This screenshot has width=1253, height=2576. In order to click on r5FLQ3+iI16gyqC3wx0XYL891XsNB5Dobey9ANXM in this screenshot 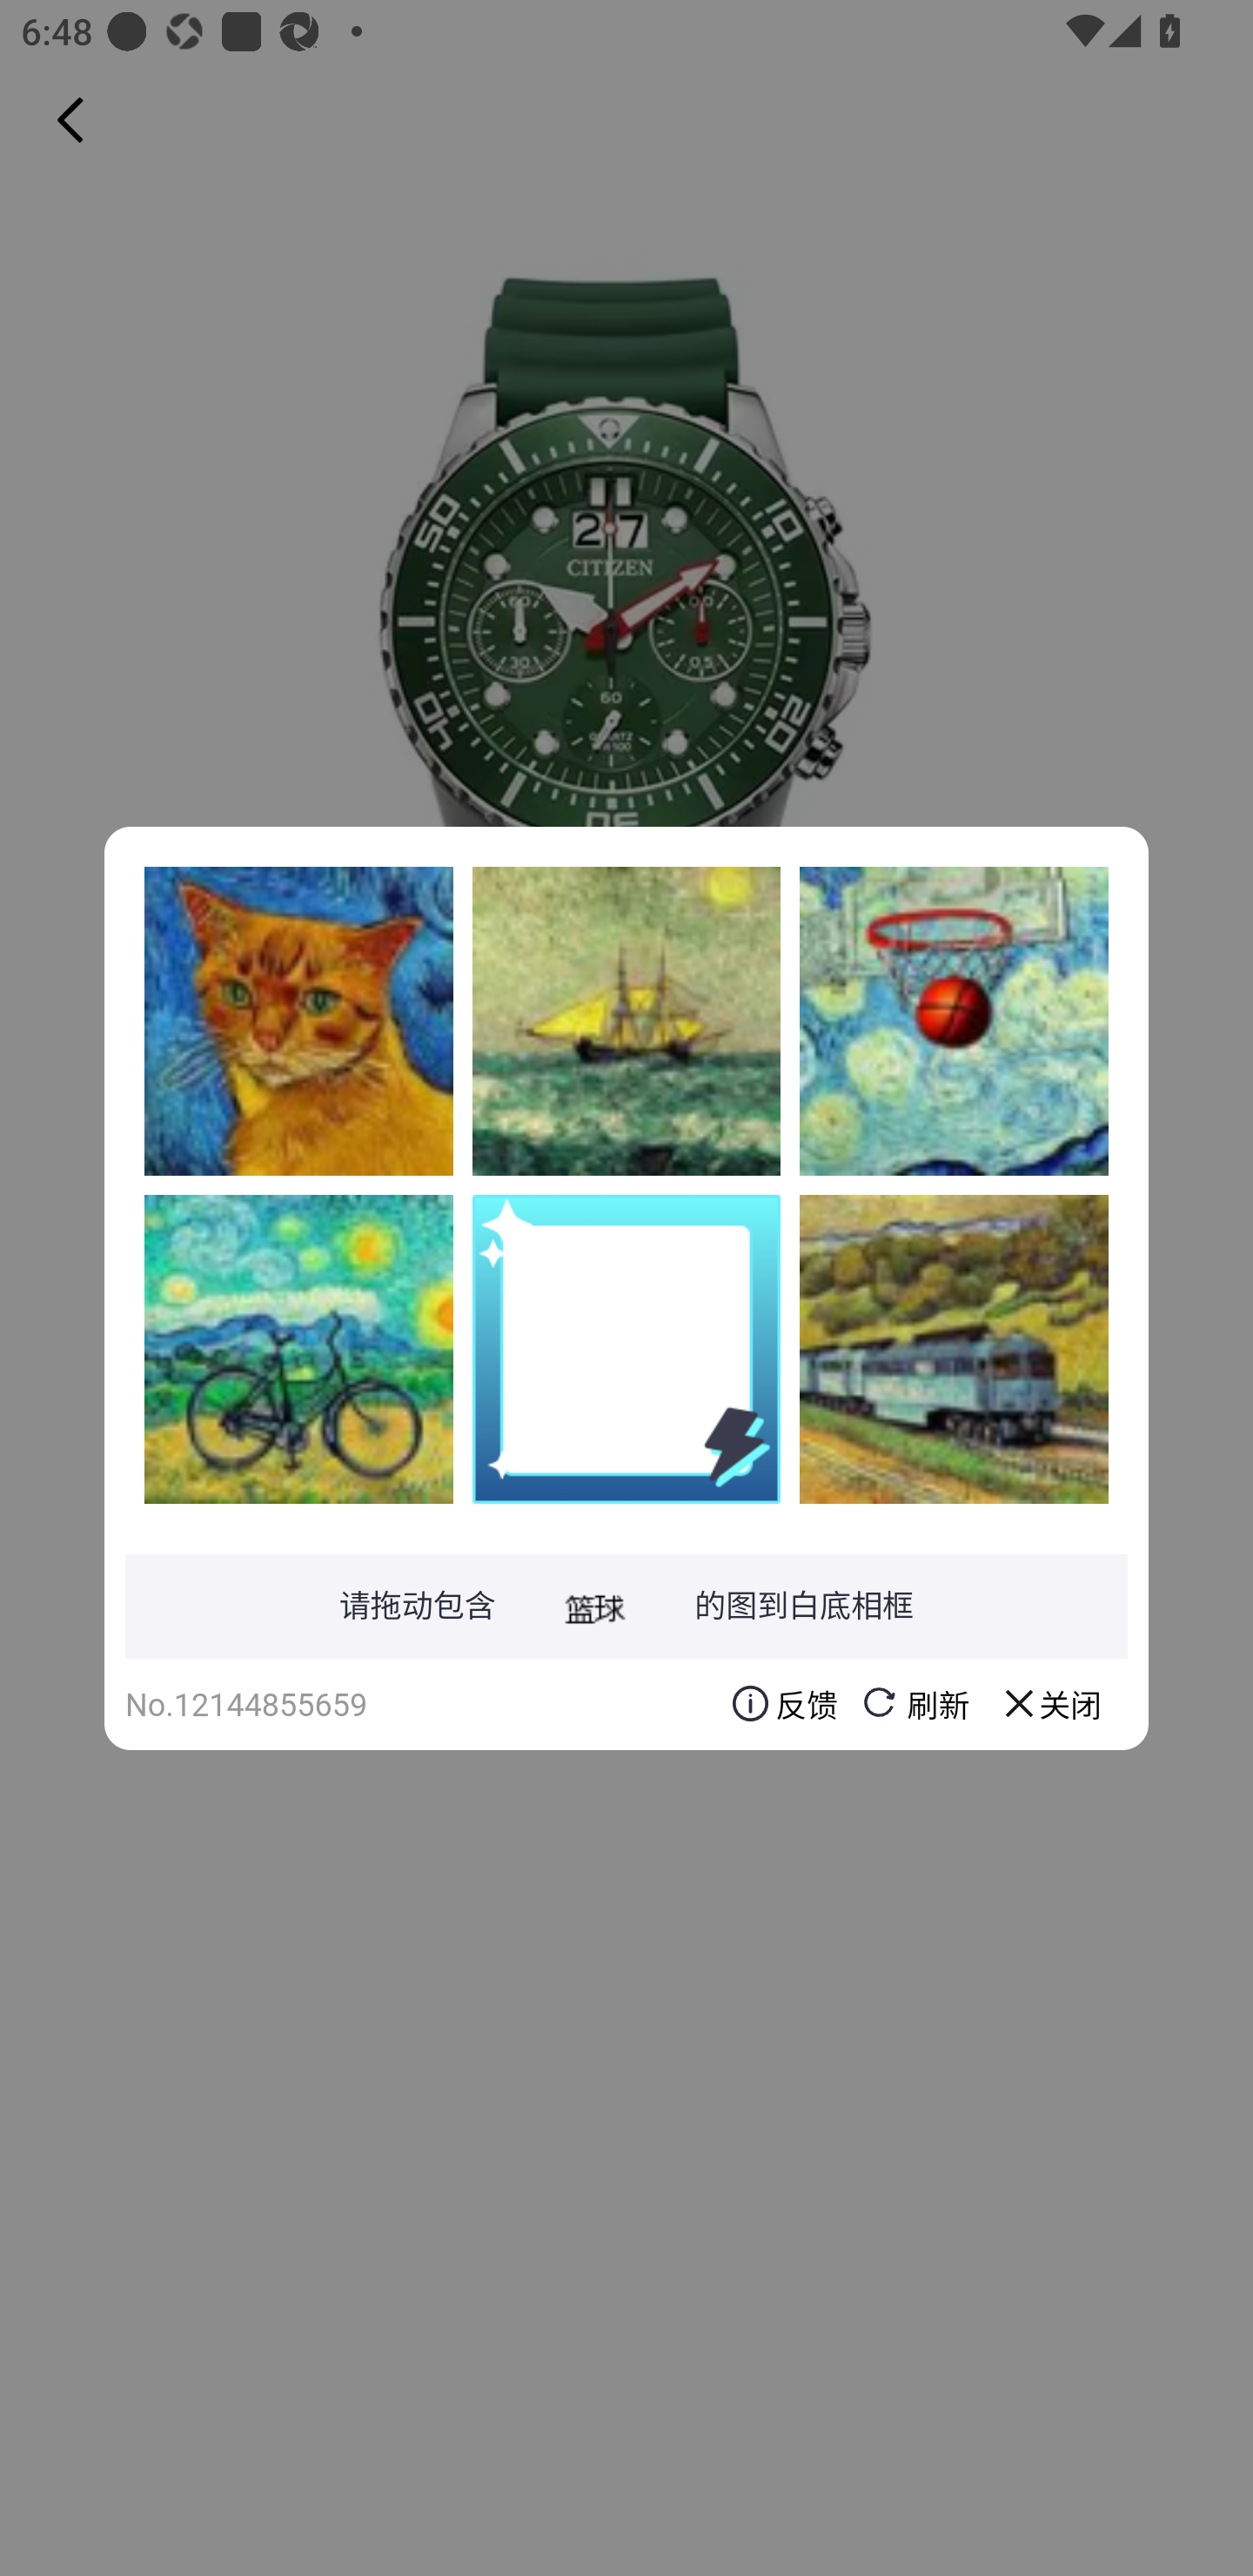, I will do `click(626, 1021)`.